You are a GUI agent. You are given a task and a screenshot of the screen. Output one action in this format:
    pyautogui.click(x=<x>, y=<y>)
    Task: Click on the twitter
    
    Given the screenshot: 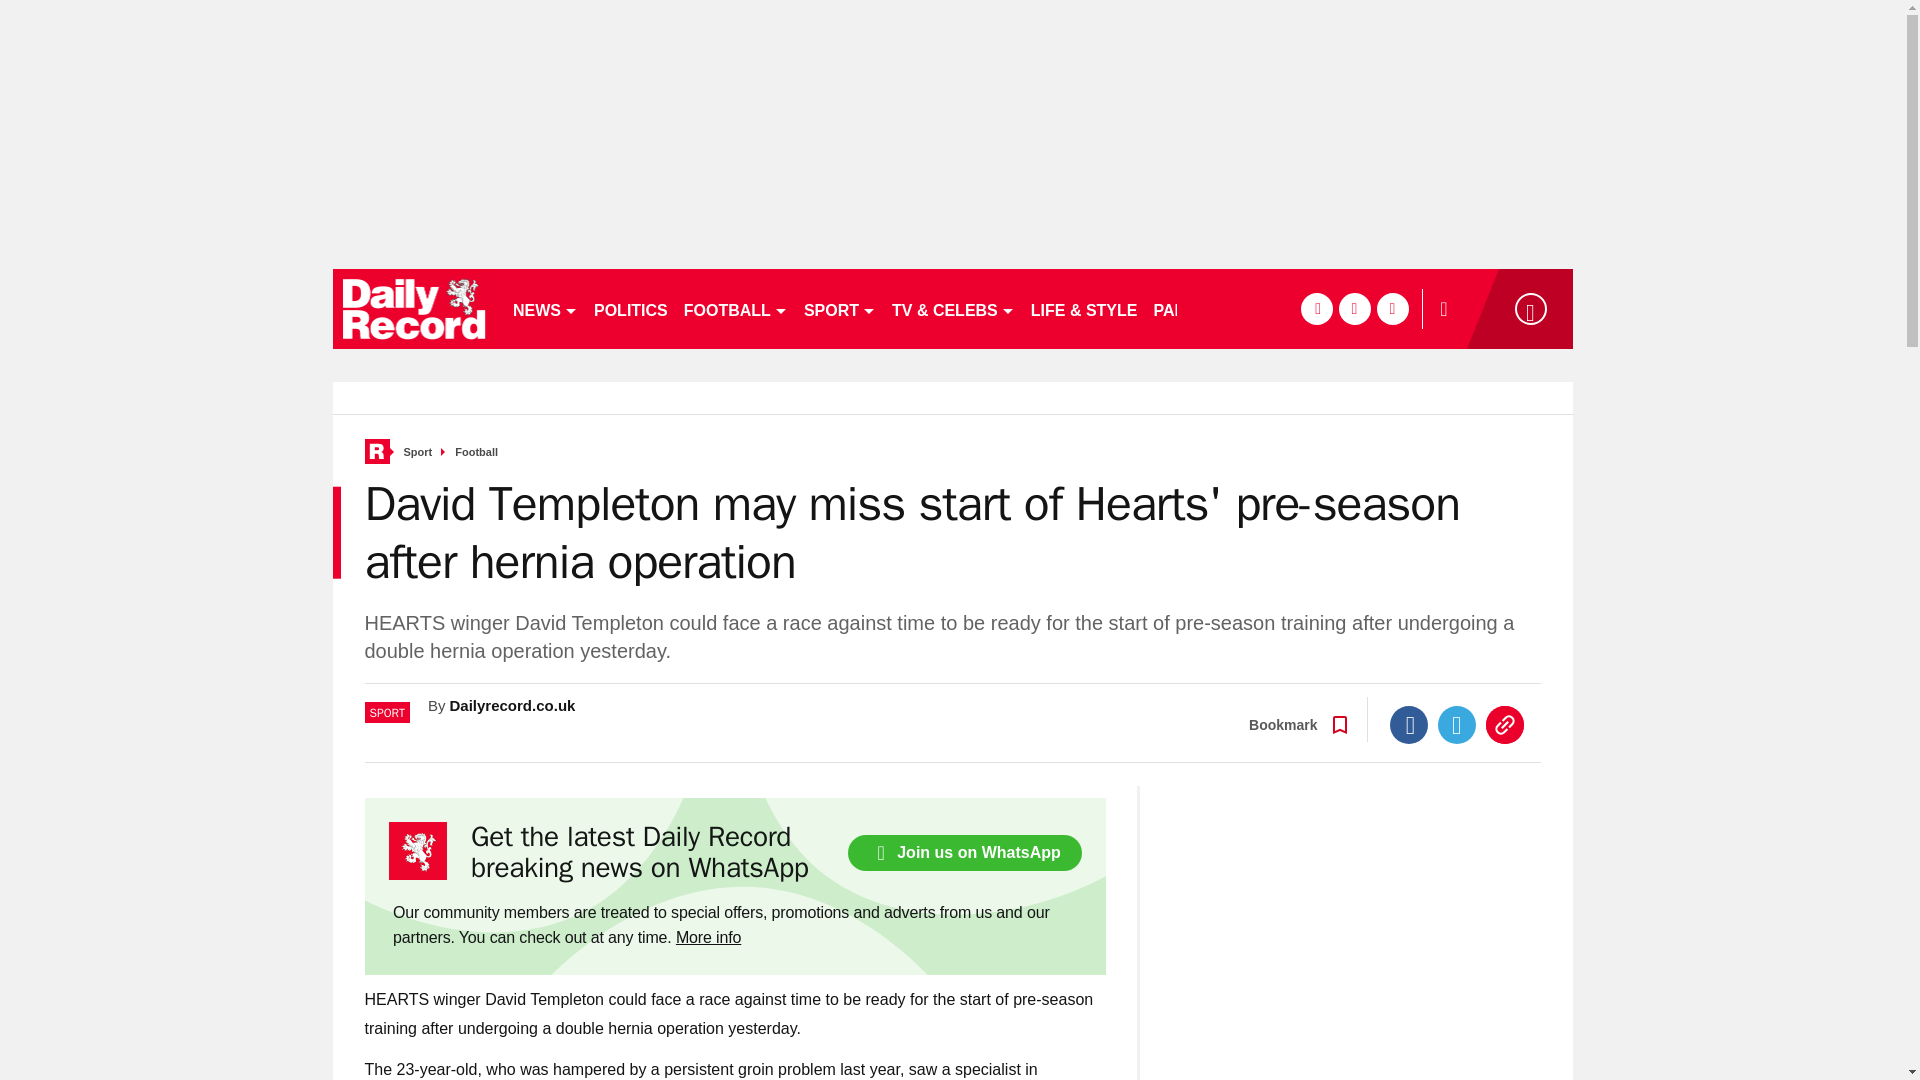 What is the action you would take?
    pyautogui.click(x=1354, y=308)
    